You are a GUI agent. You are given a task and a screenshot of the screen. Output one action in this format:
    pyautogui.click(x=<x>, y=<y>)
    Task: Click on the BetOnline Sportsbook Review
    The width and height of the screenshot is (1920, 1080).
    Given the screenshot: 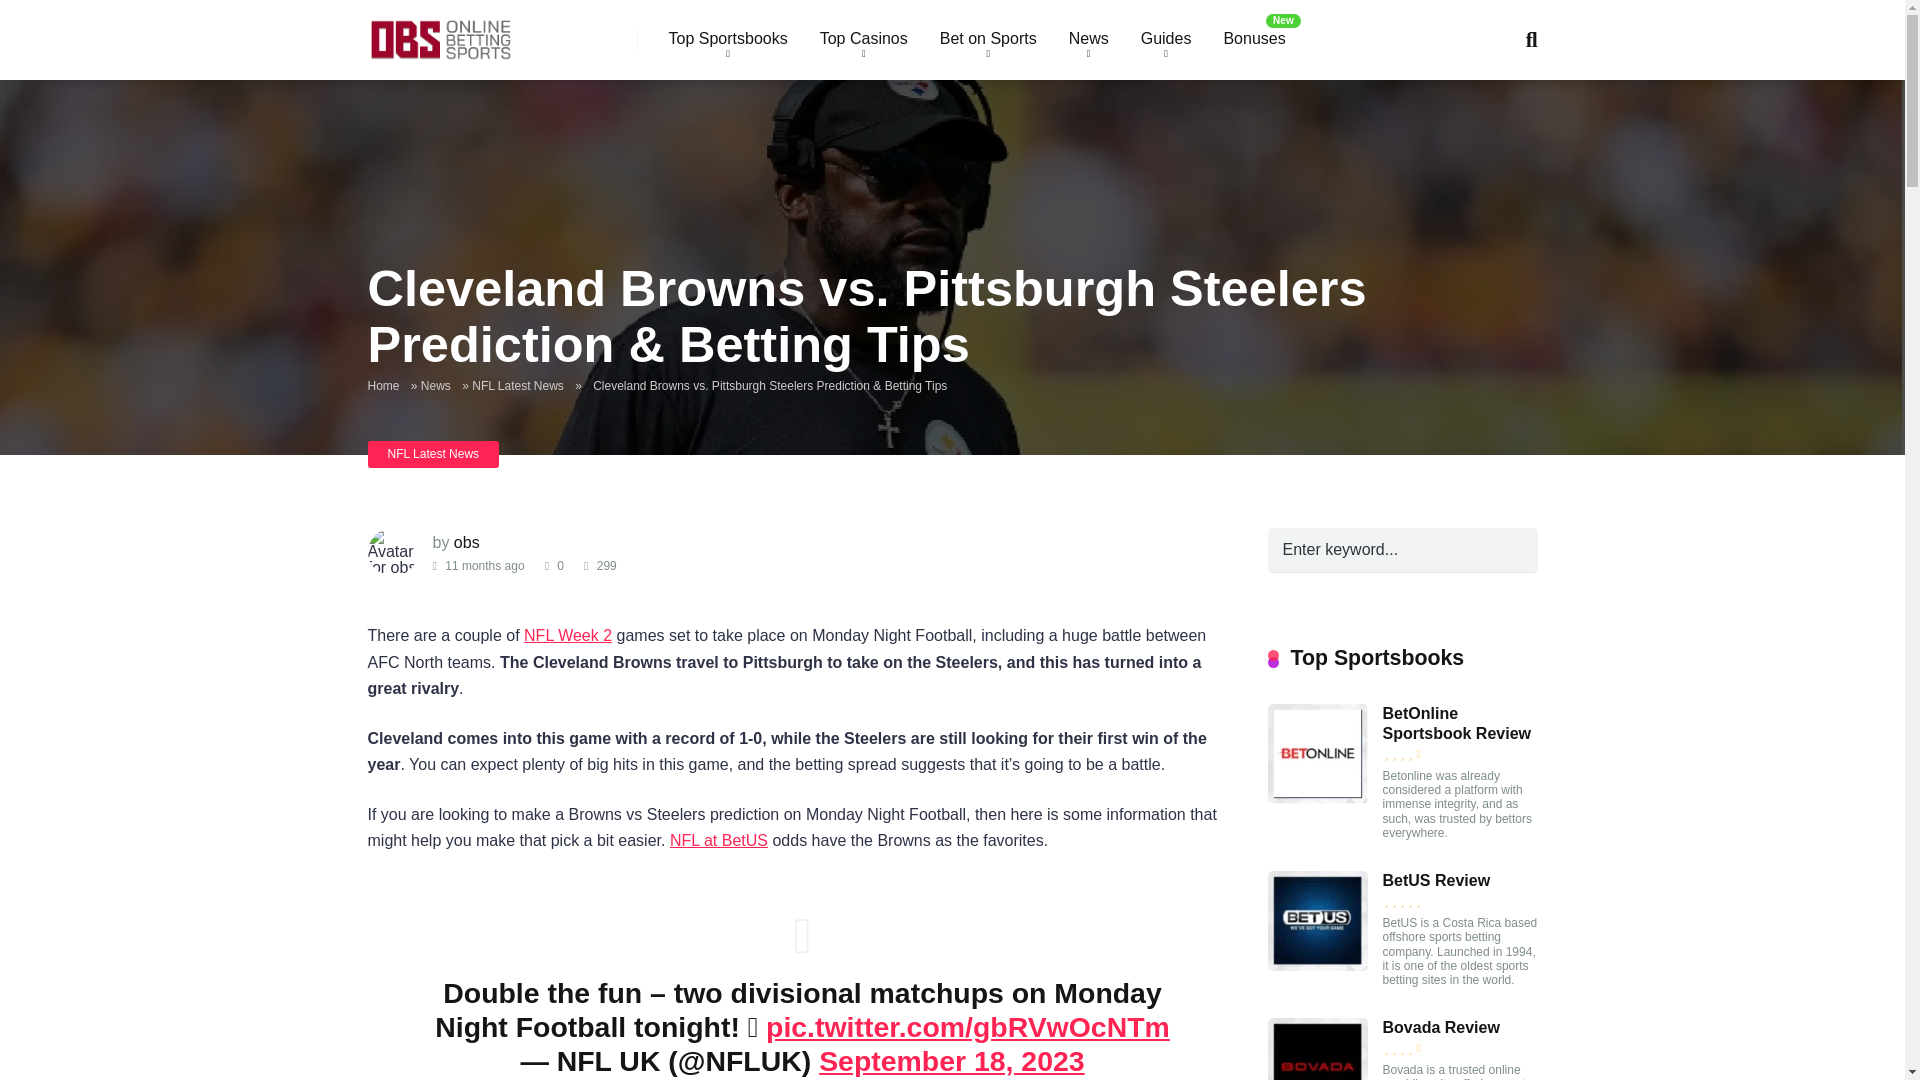 What is the action you would take?
    pyautogui.click(x=1317, y=798)
    